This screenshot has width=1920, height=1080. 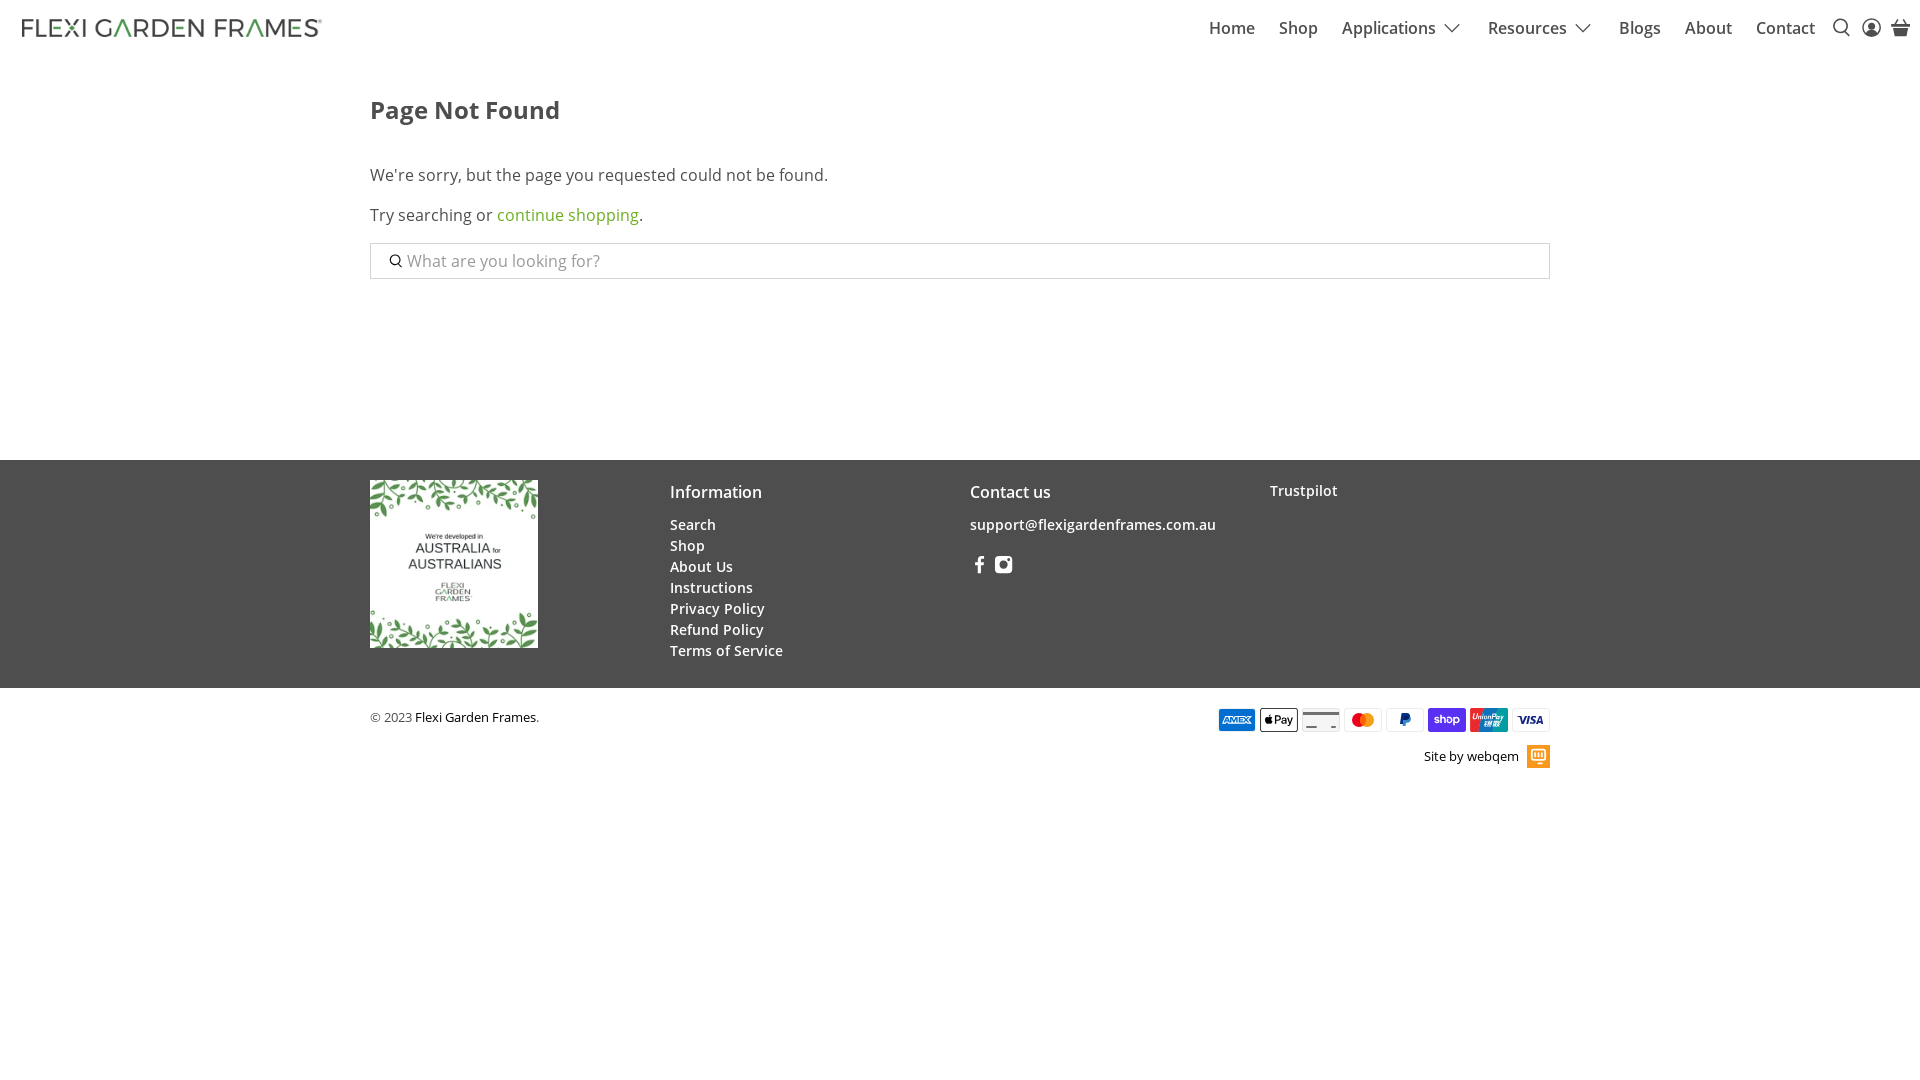 What do you see at coordinates (1004, 568) in the screenshot?
I see `Flexi Garden Frames on Instagram` at bounding box center [1004, 568].